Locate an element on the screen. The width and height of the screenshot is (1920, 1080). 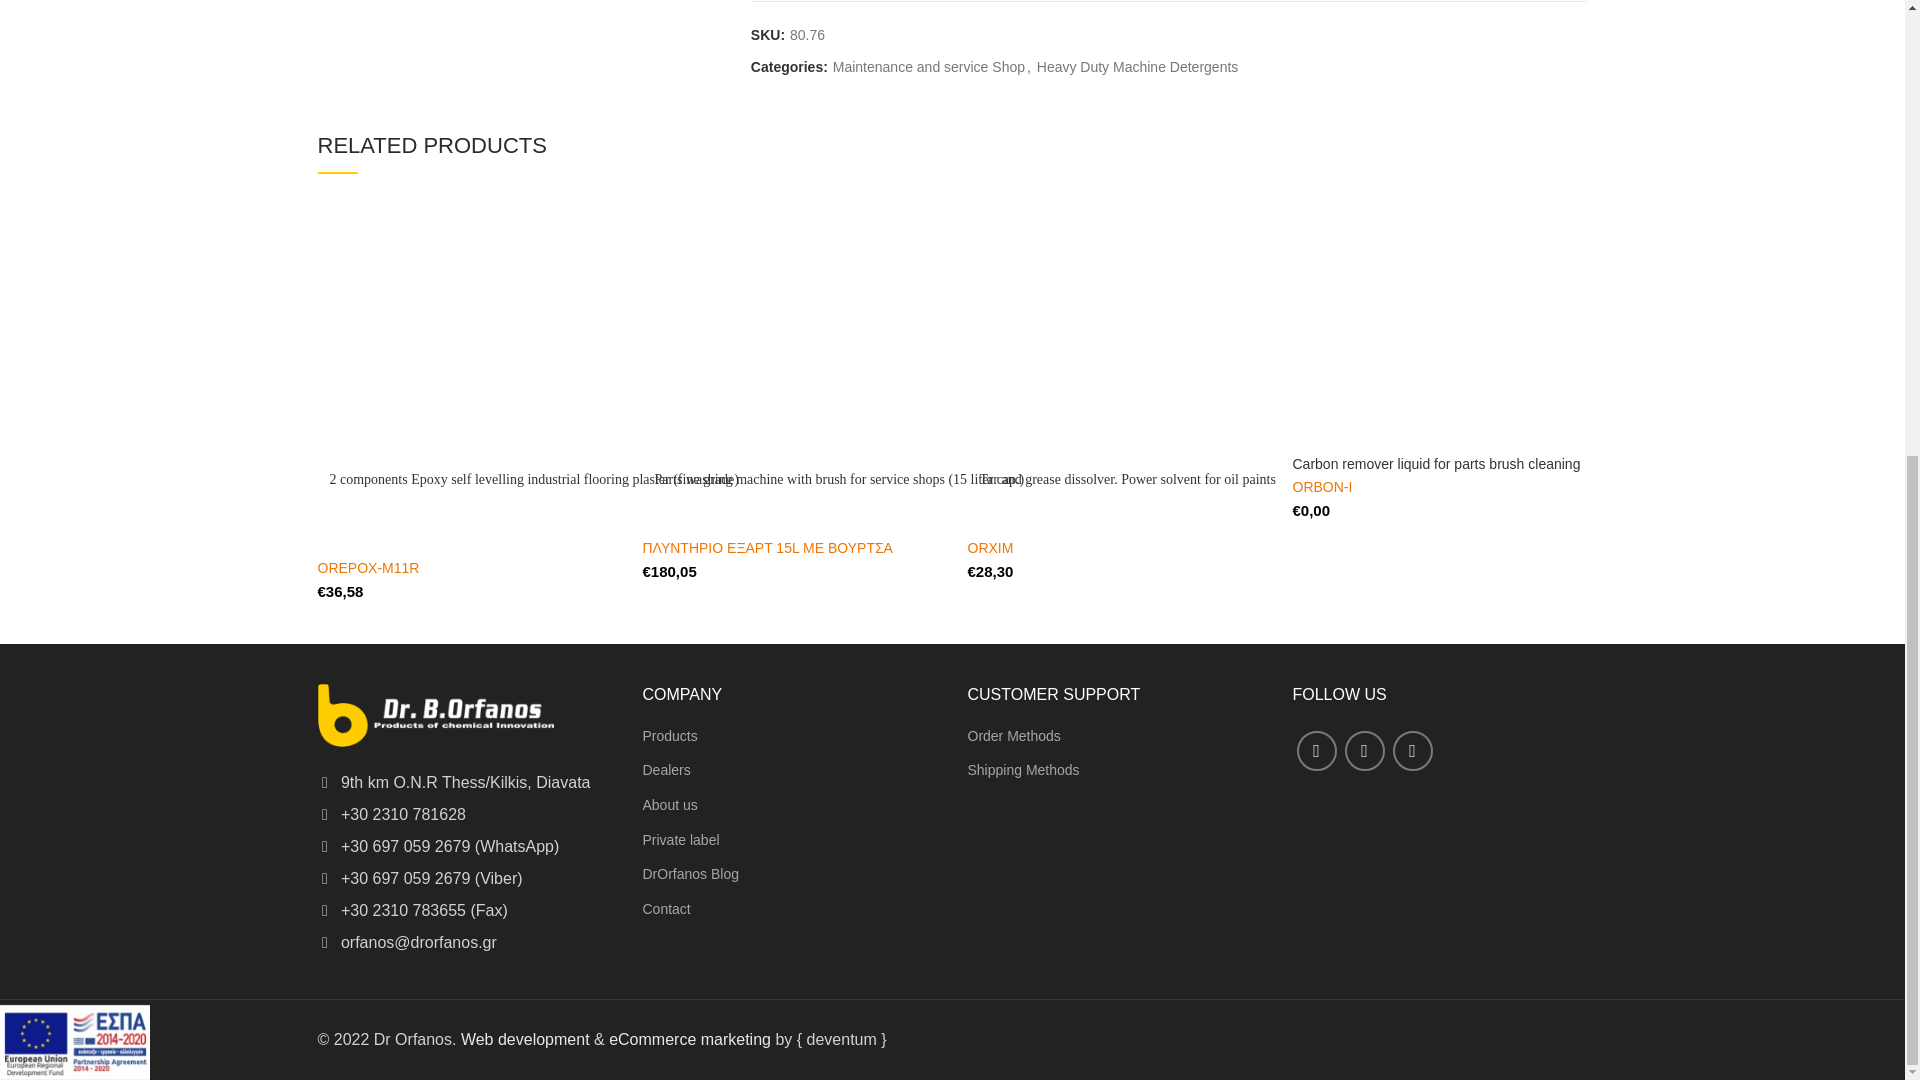
Web development is located at coordinates (524, 1039).